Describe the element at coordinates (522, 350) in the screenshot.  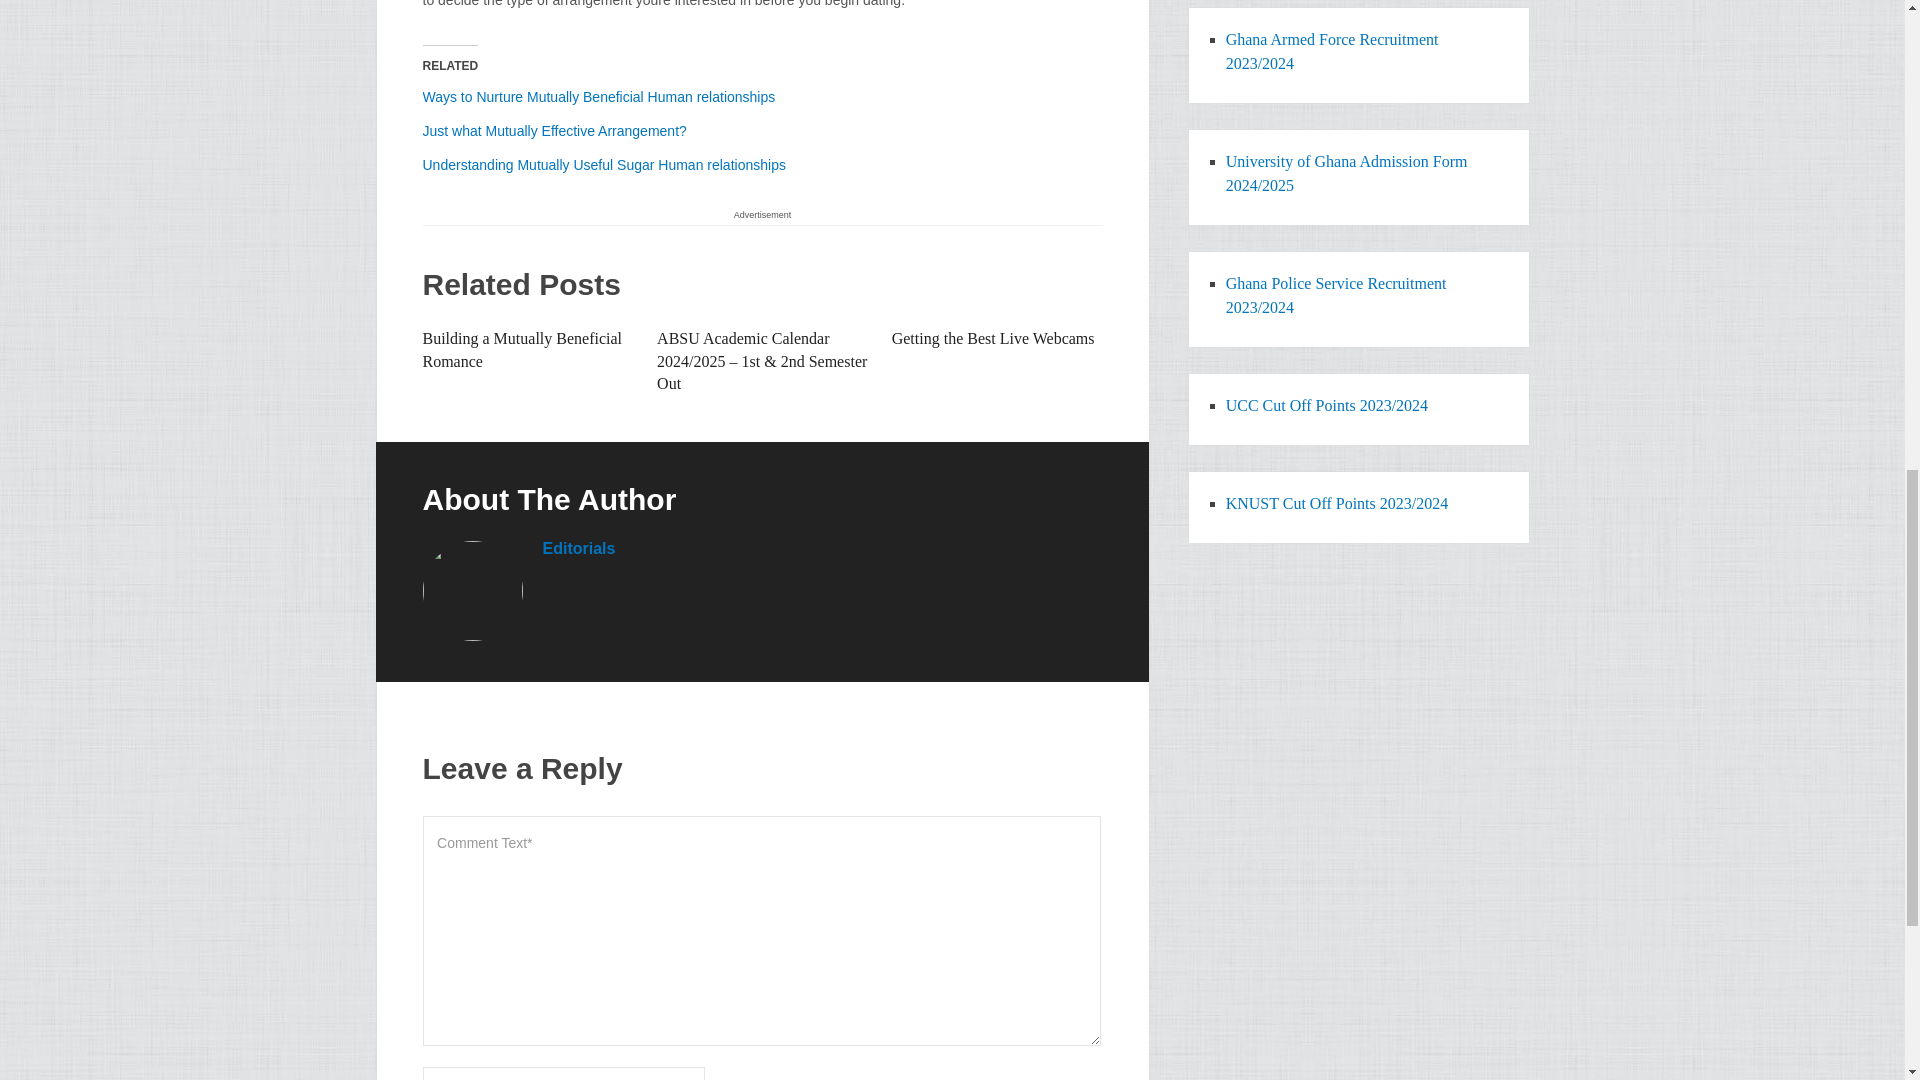
I see `Building a Mutually Beneficial Romance` at that location.